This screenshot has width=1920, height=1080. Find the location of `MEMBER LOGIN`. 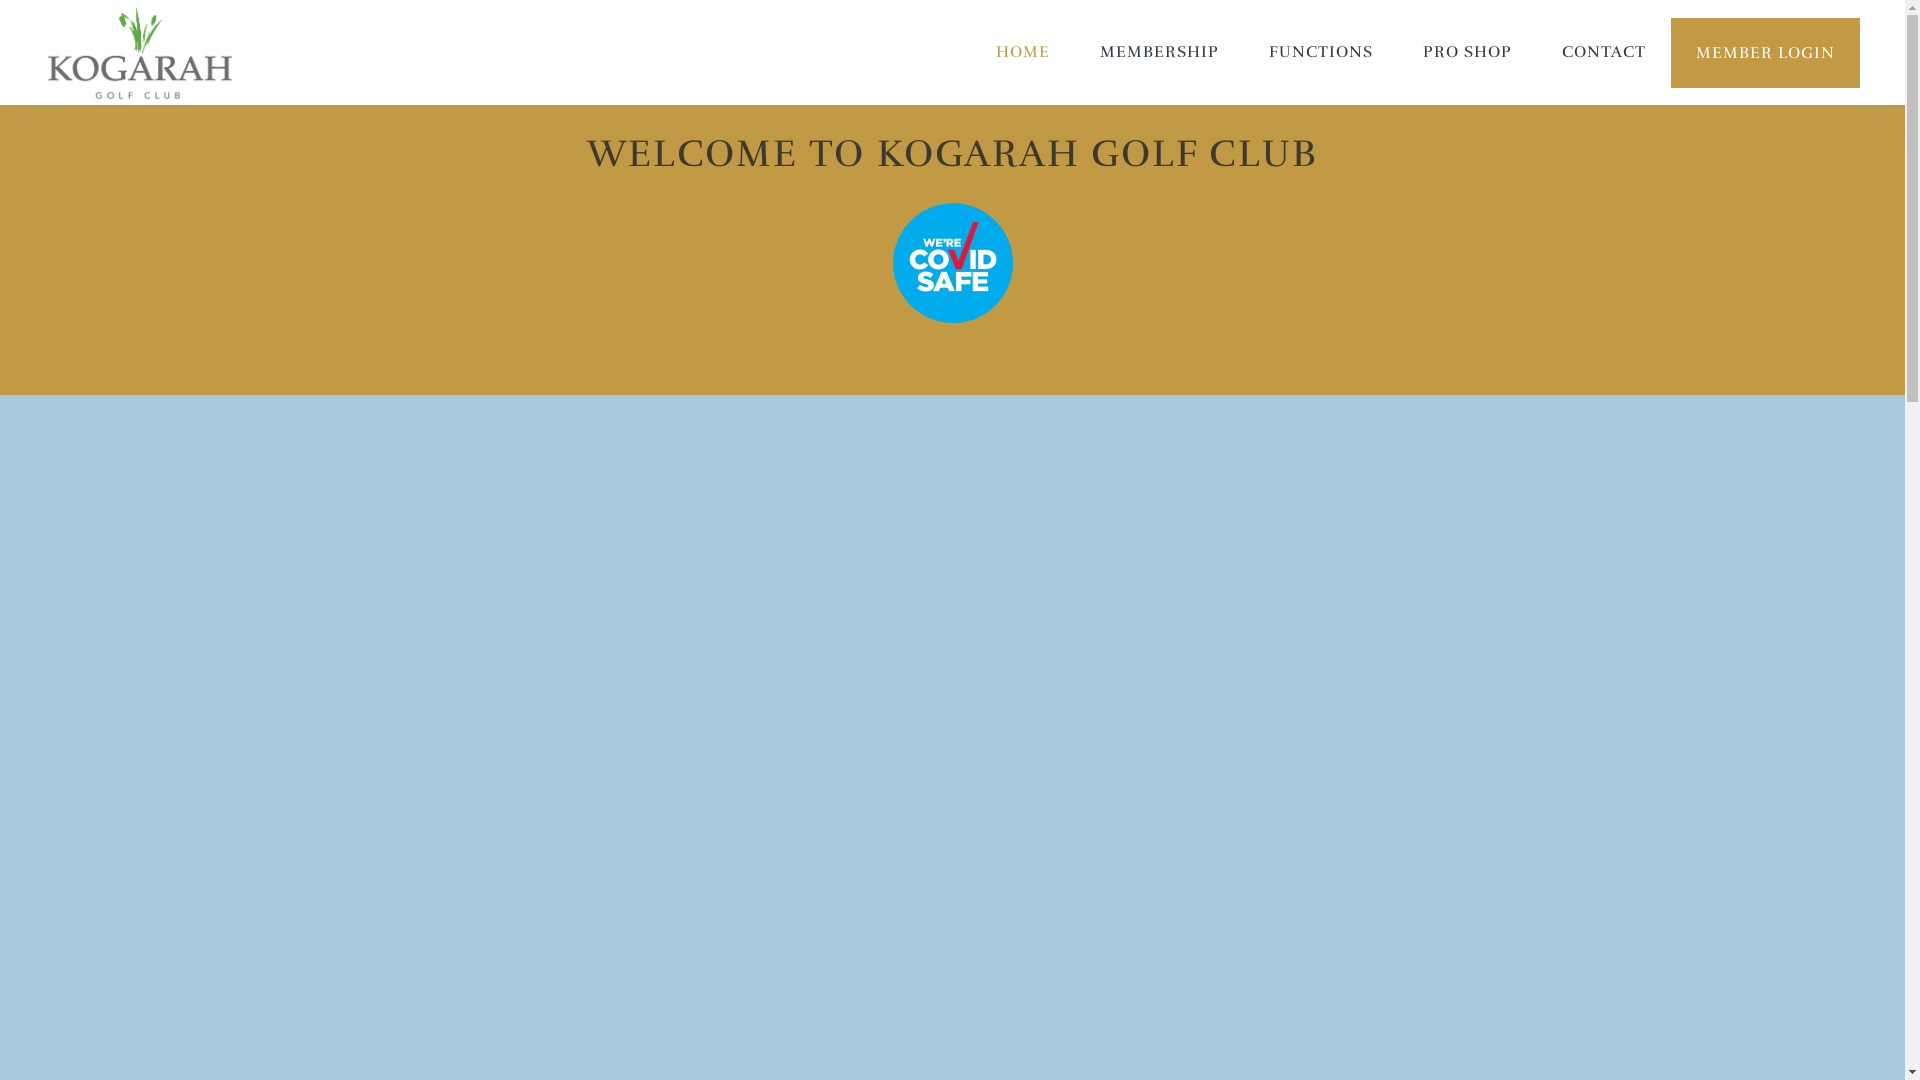

MEMBER LOGIN is located at coordinates (1766, 53).